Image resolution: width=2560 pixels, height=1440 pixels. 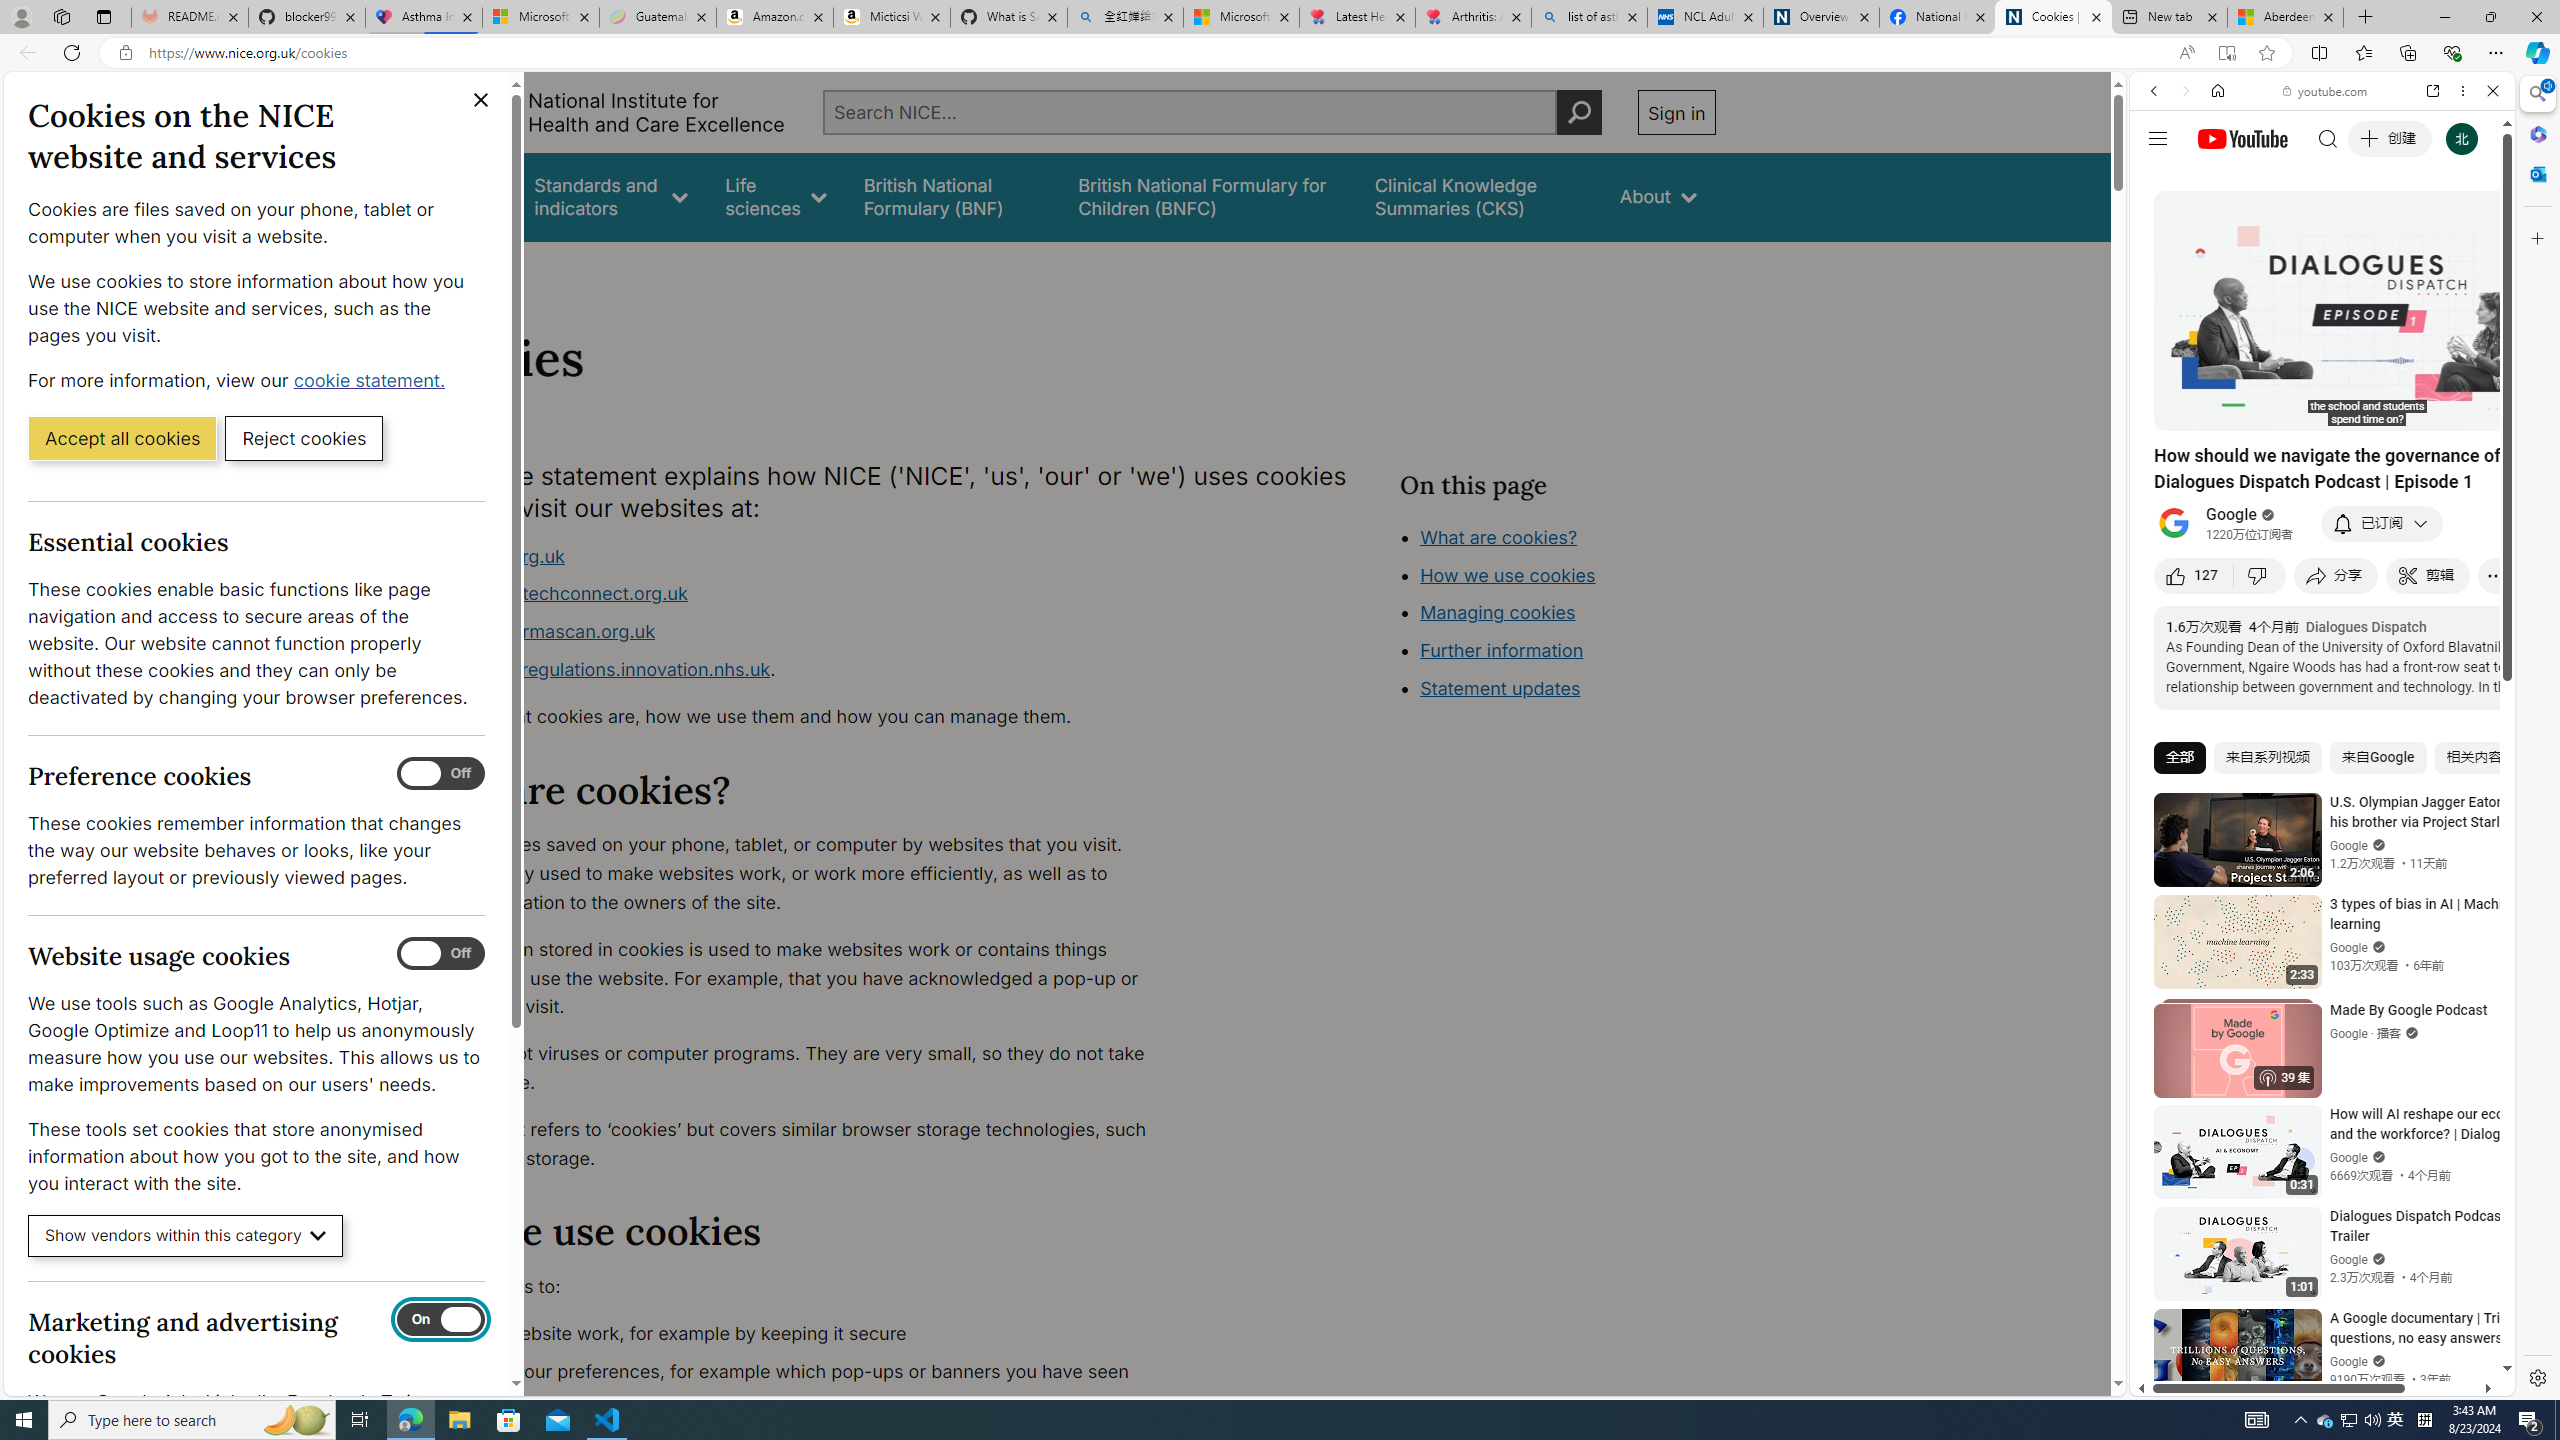 I want to click on Search videos from youtube.com, so click(x=2286, y=658).